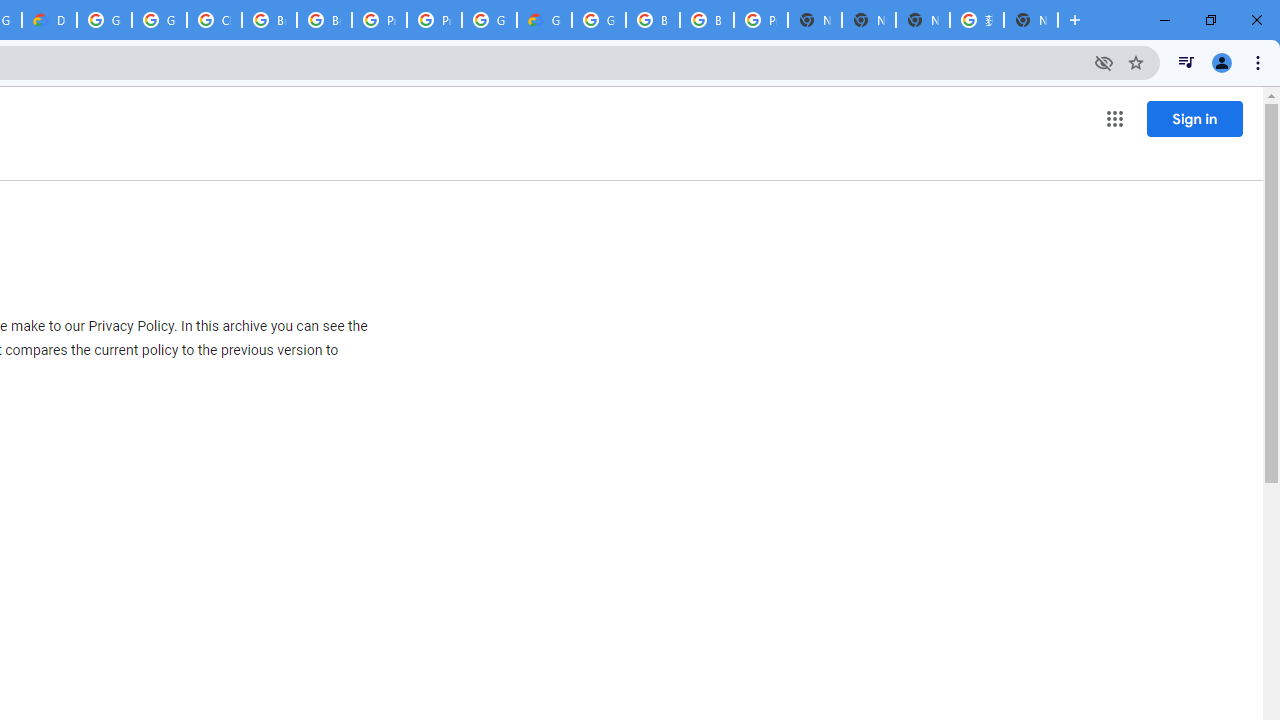 This screenshot has height=720, width=1280. I want to click on Google Cloud Platform, so click(490, 20).